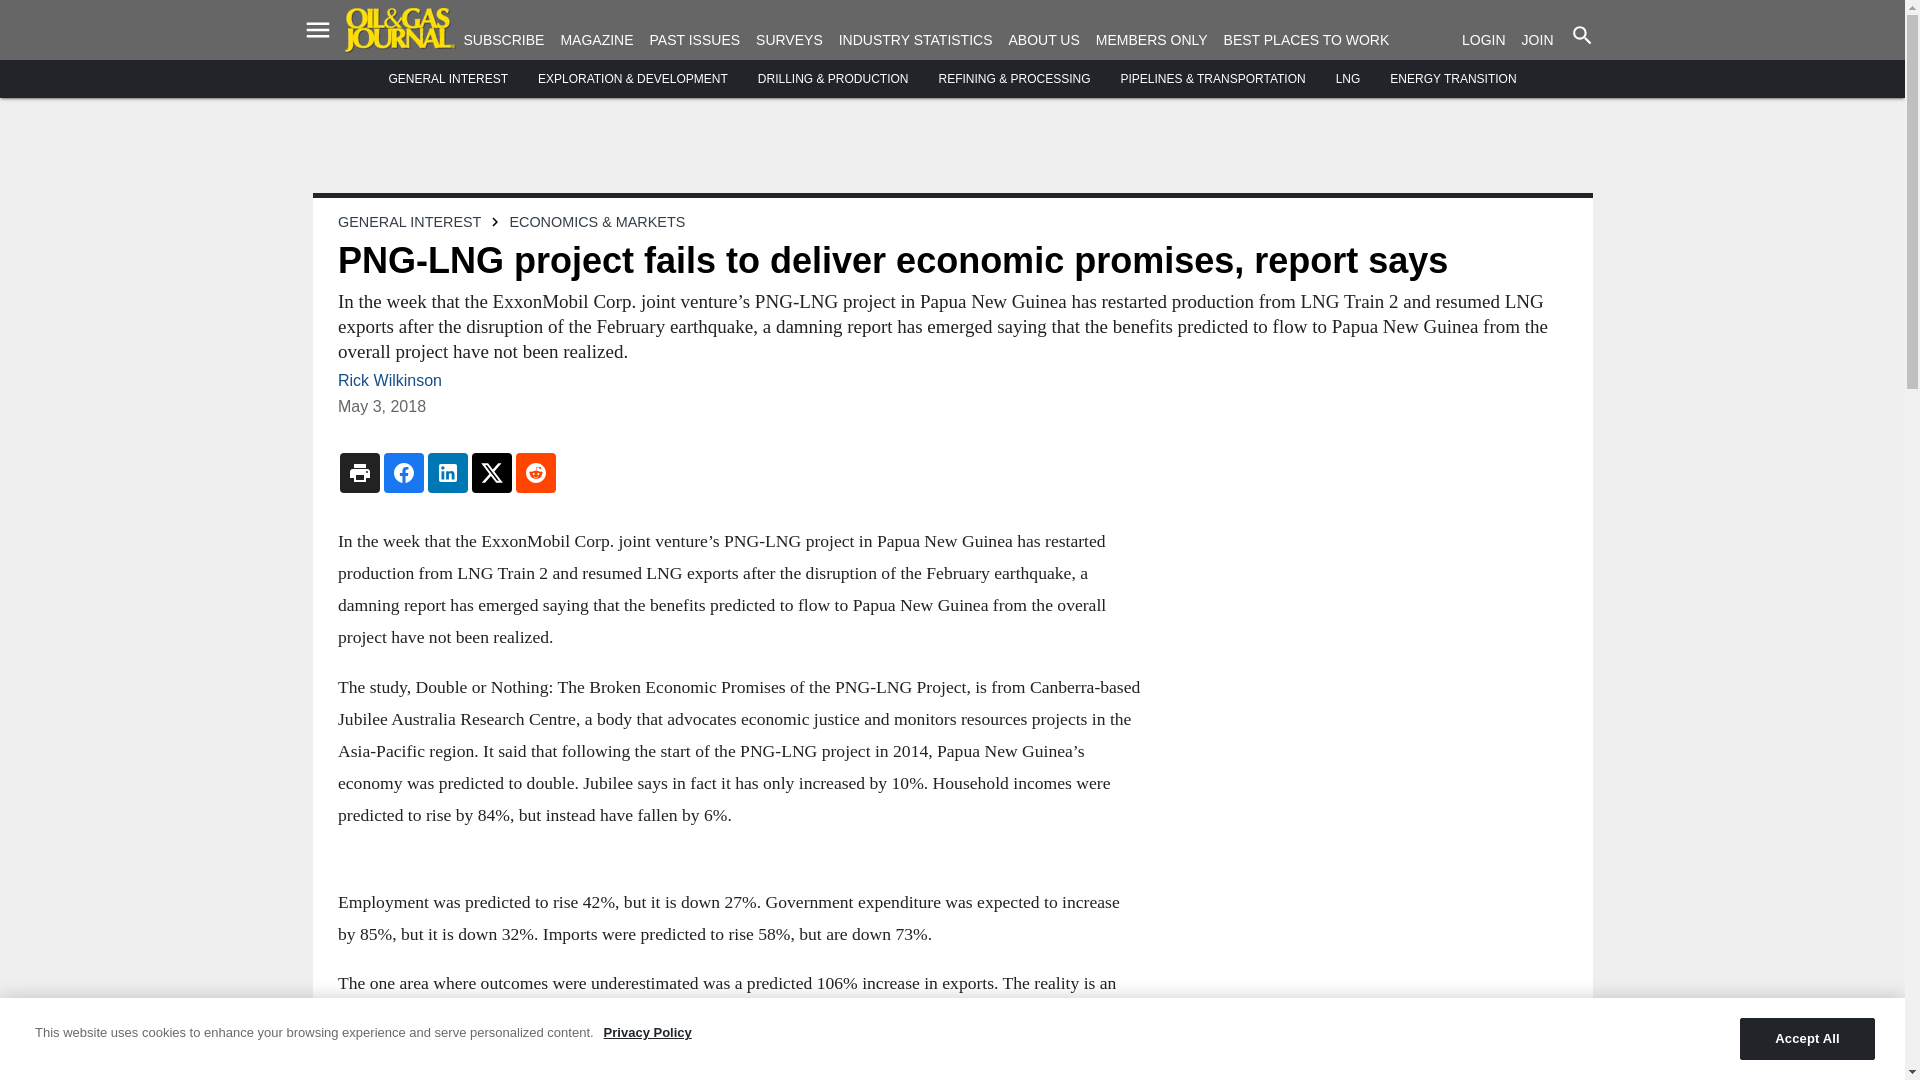 The image size is (1920, 1080). What do you see at coordinates (916, 40) in the screenshot?
I see `INDUSTRY STATISTICS` at bounding box center [916, 40].